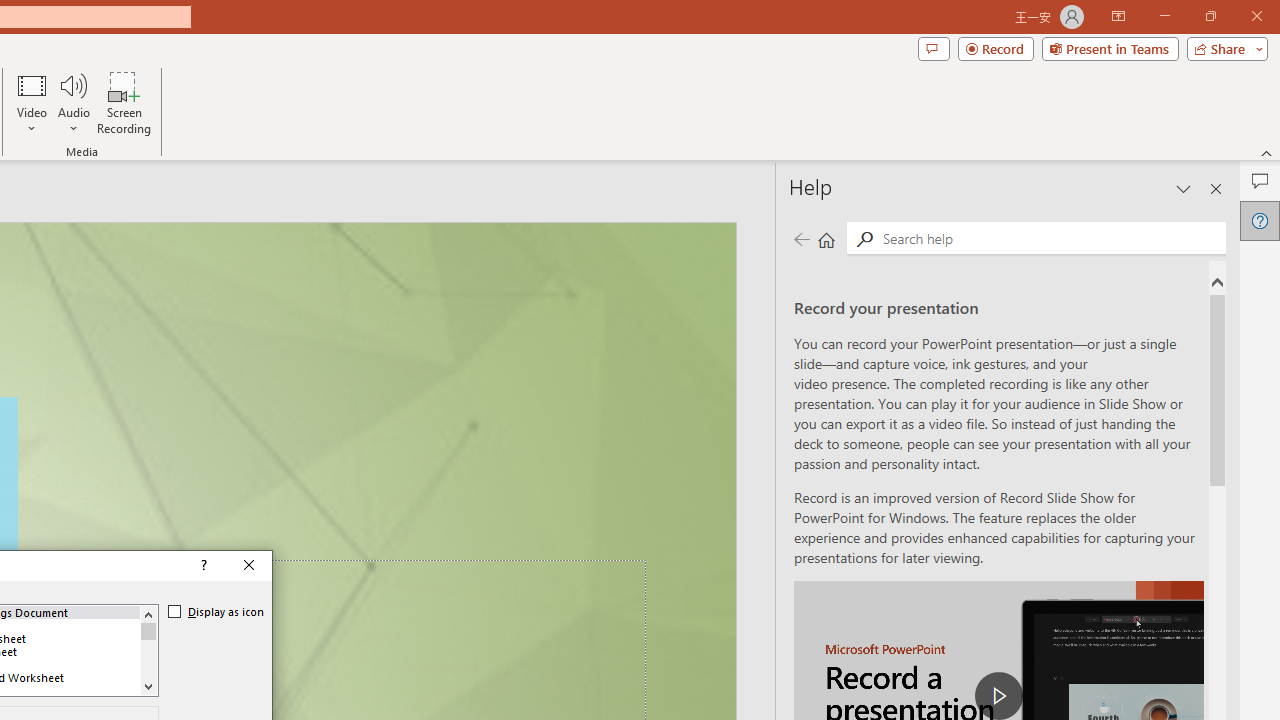 The width and height of the screenshot is (1280, 720). Describe the element at coordinates (148, 650) in the screenshot. I see `Class: NetUIScrollBar` at that location.